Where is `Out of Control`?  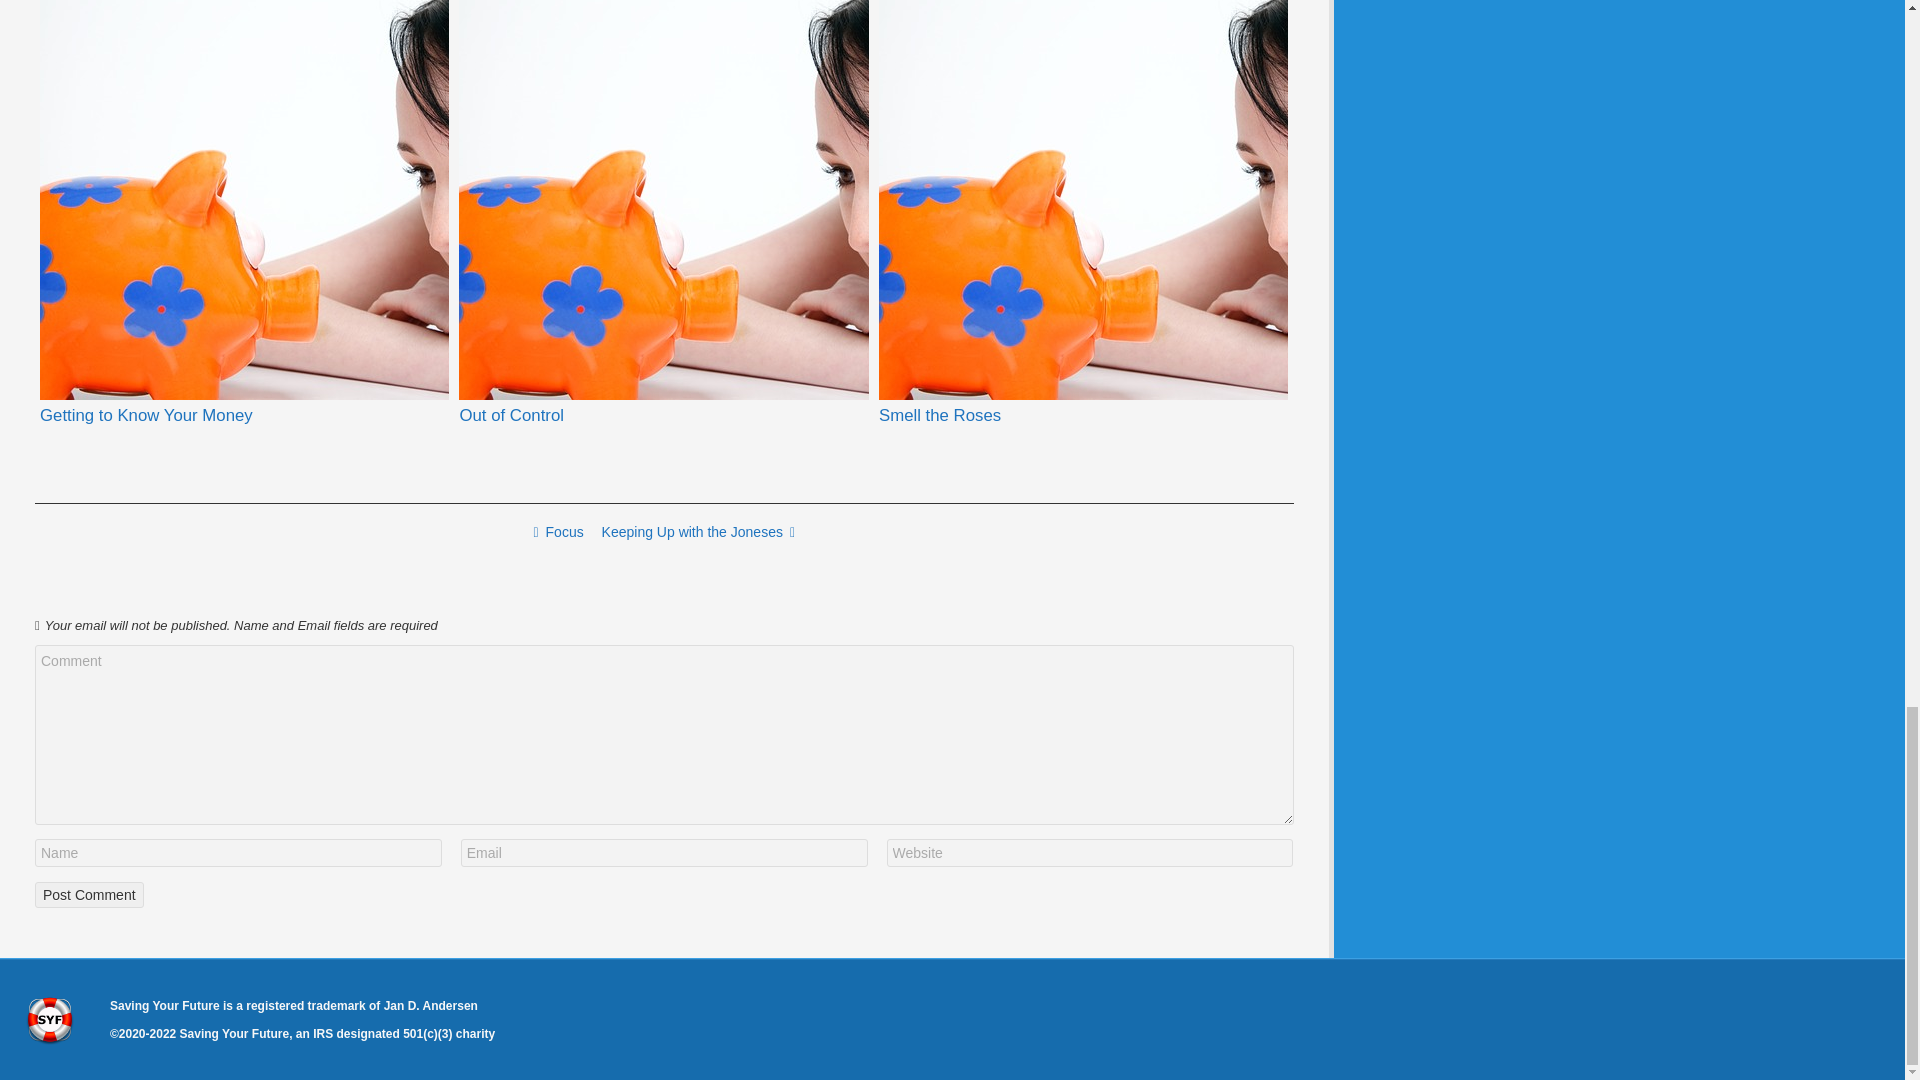
Out of Control is located at coordinates (662, 200).